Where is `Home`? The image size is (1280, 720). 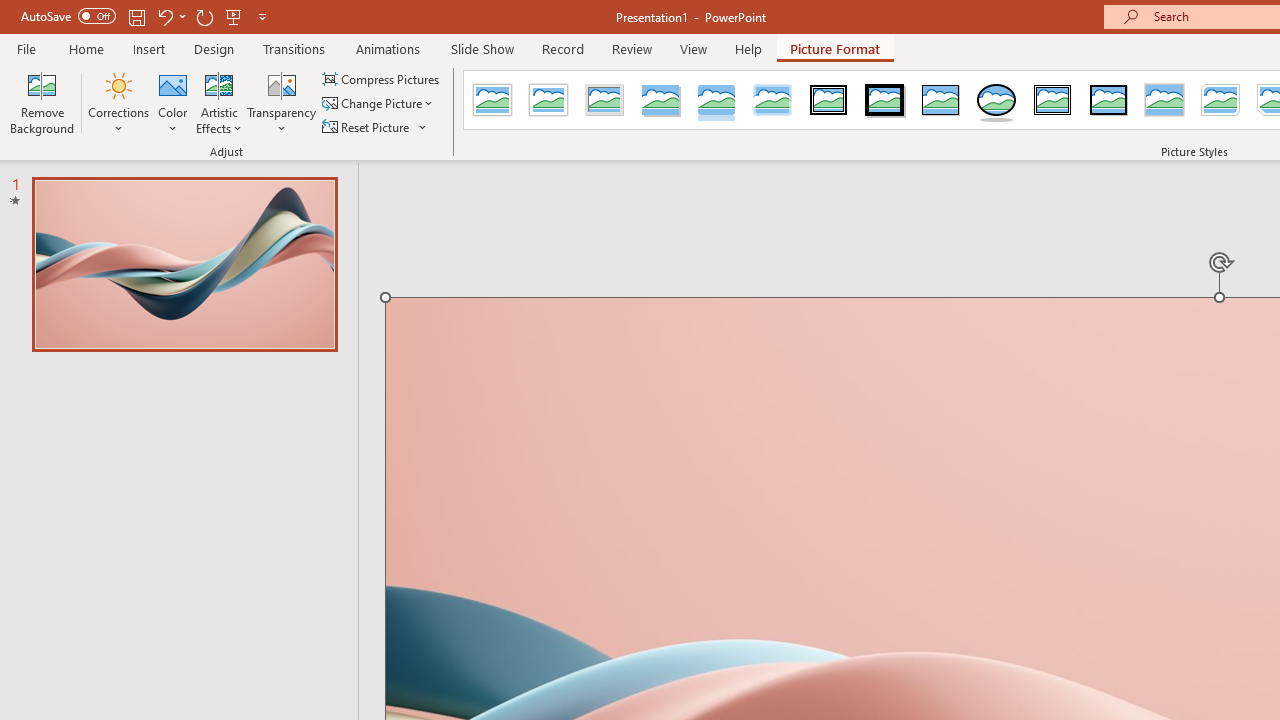 Home is located at coordinates (86, 48).